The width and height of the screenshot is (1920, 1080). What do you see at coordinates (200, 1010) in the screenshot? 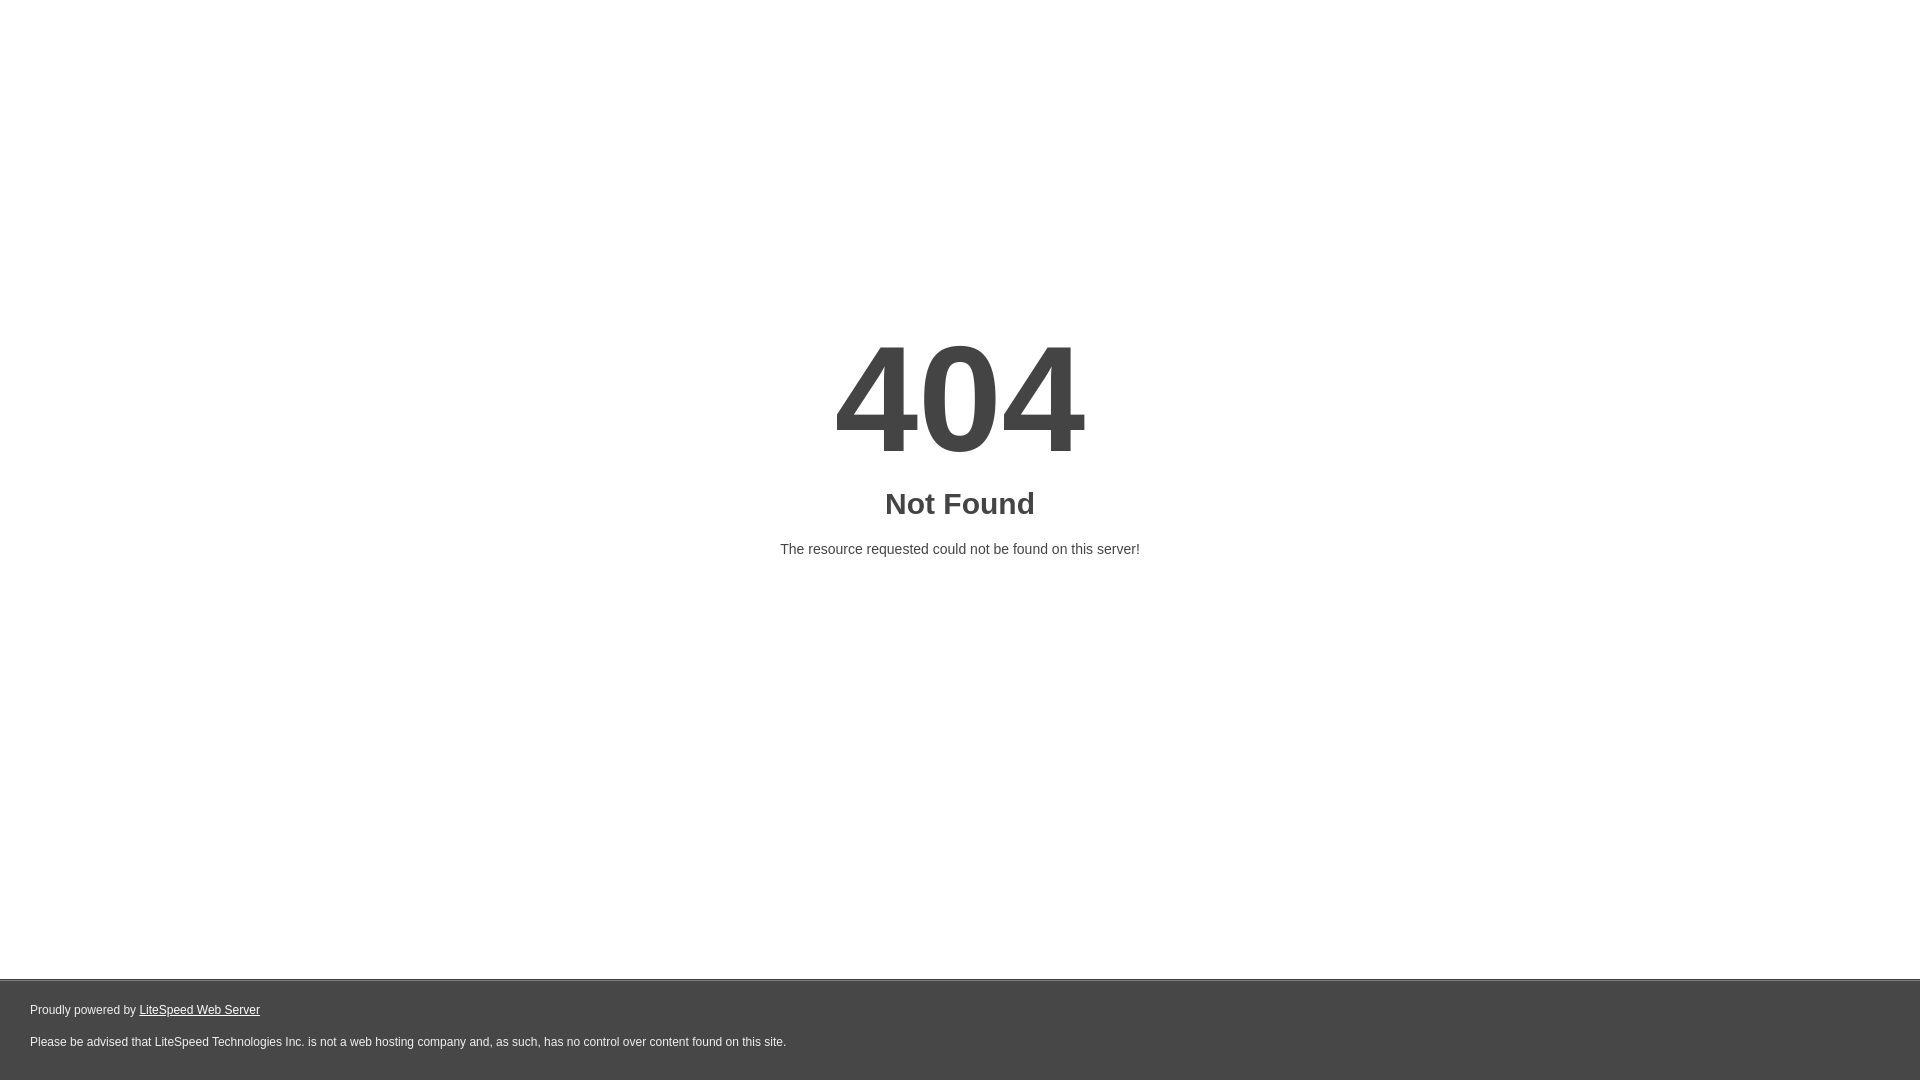
I see `LiteSpeed Web Server` at bounding box center [200, 1010].